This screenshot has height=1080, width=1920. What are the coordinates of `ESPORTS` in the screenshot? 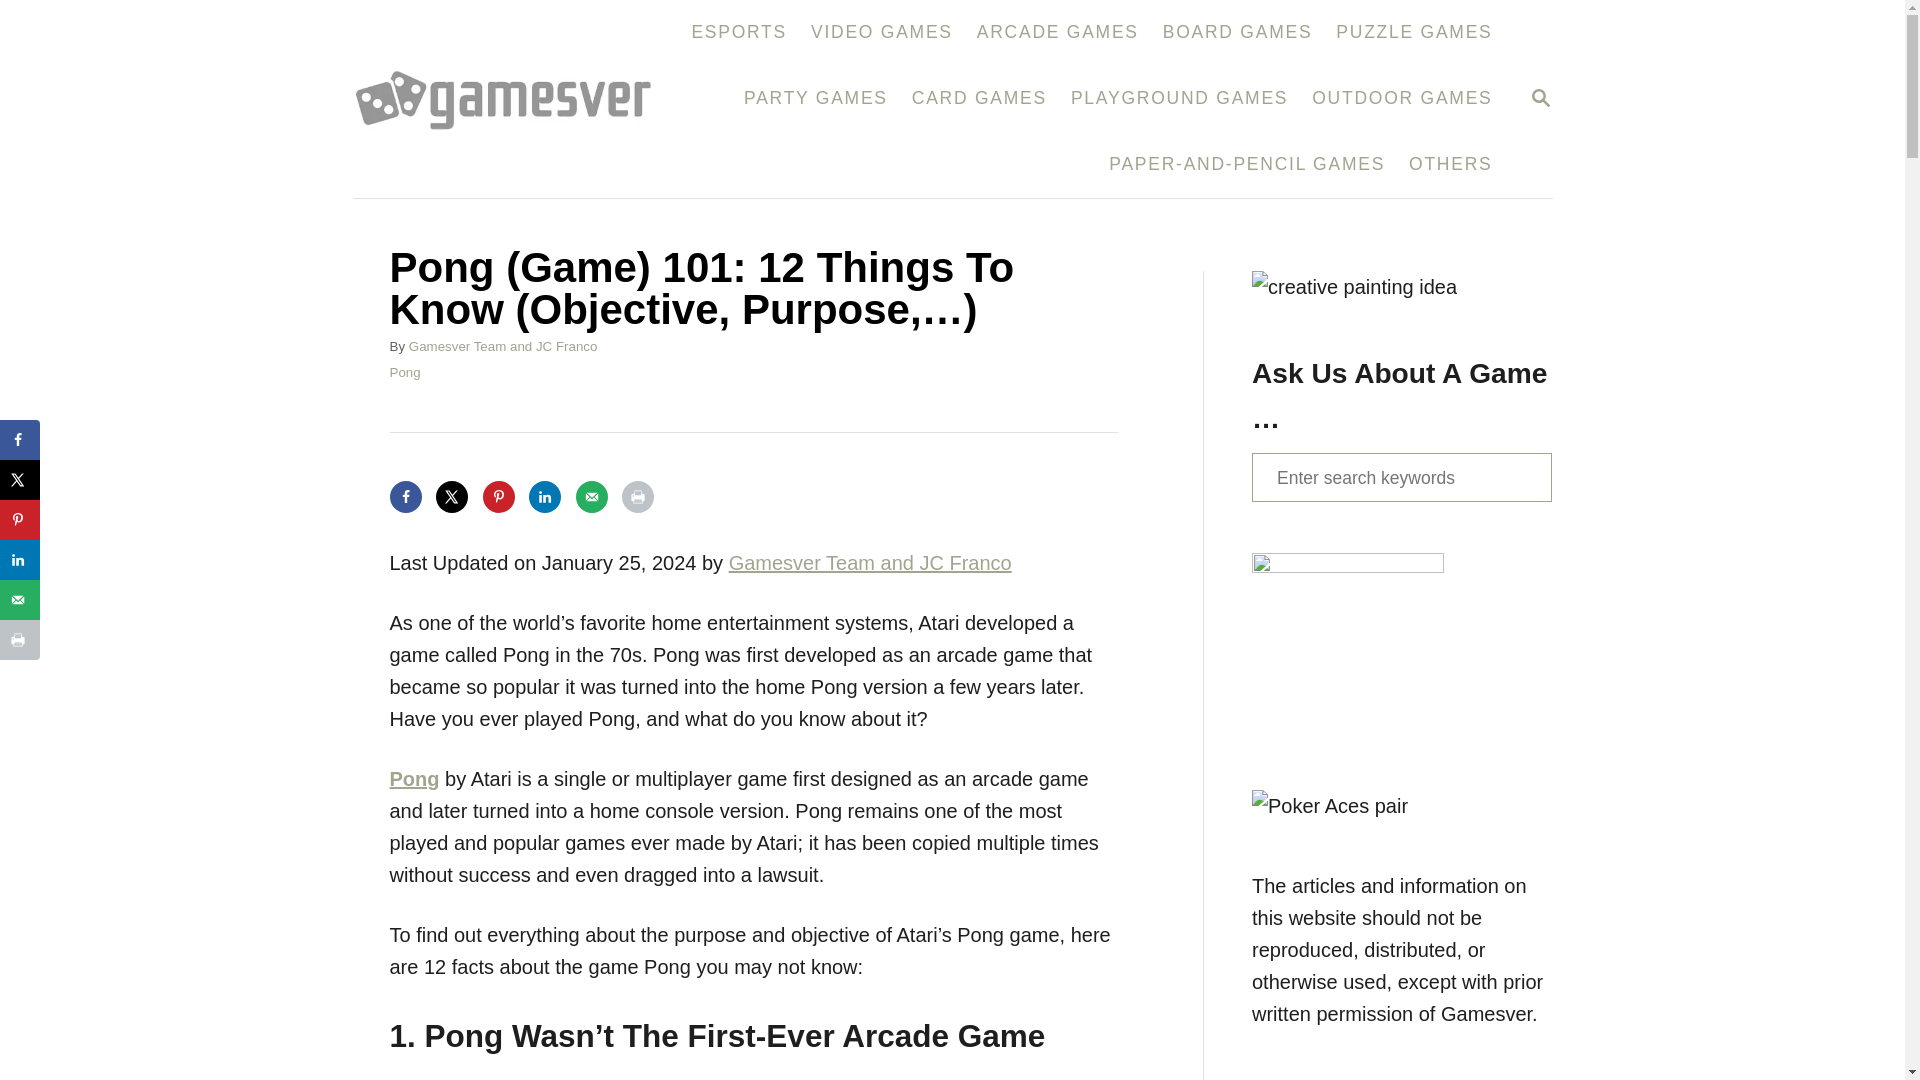 It's located at (498, 496).